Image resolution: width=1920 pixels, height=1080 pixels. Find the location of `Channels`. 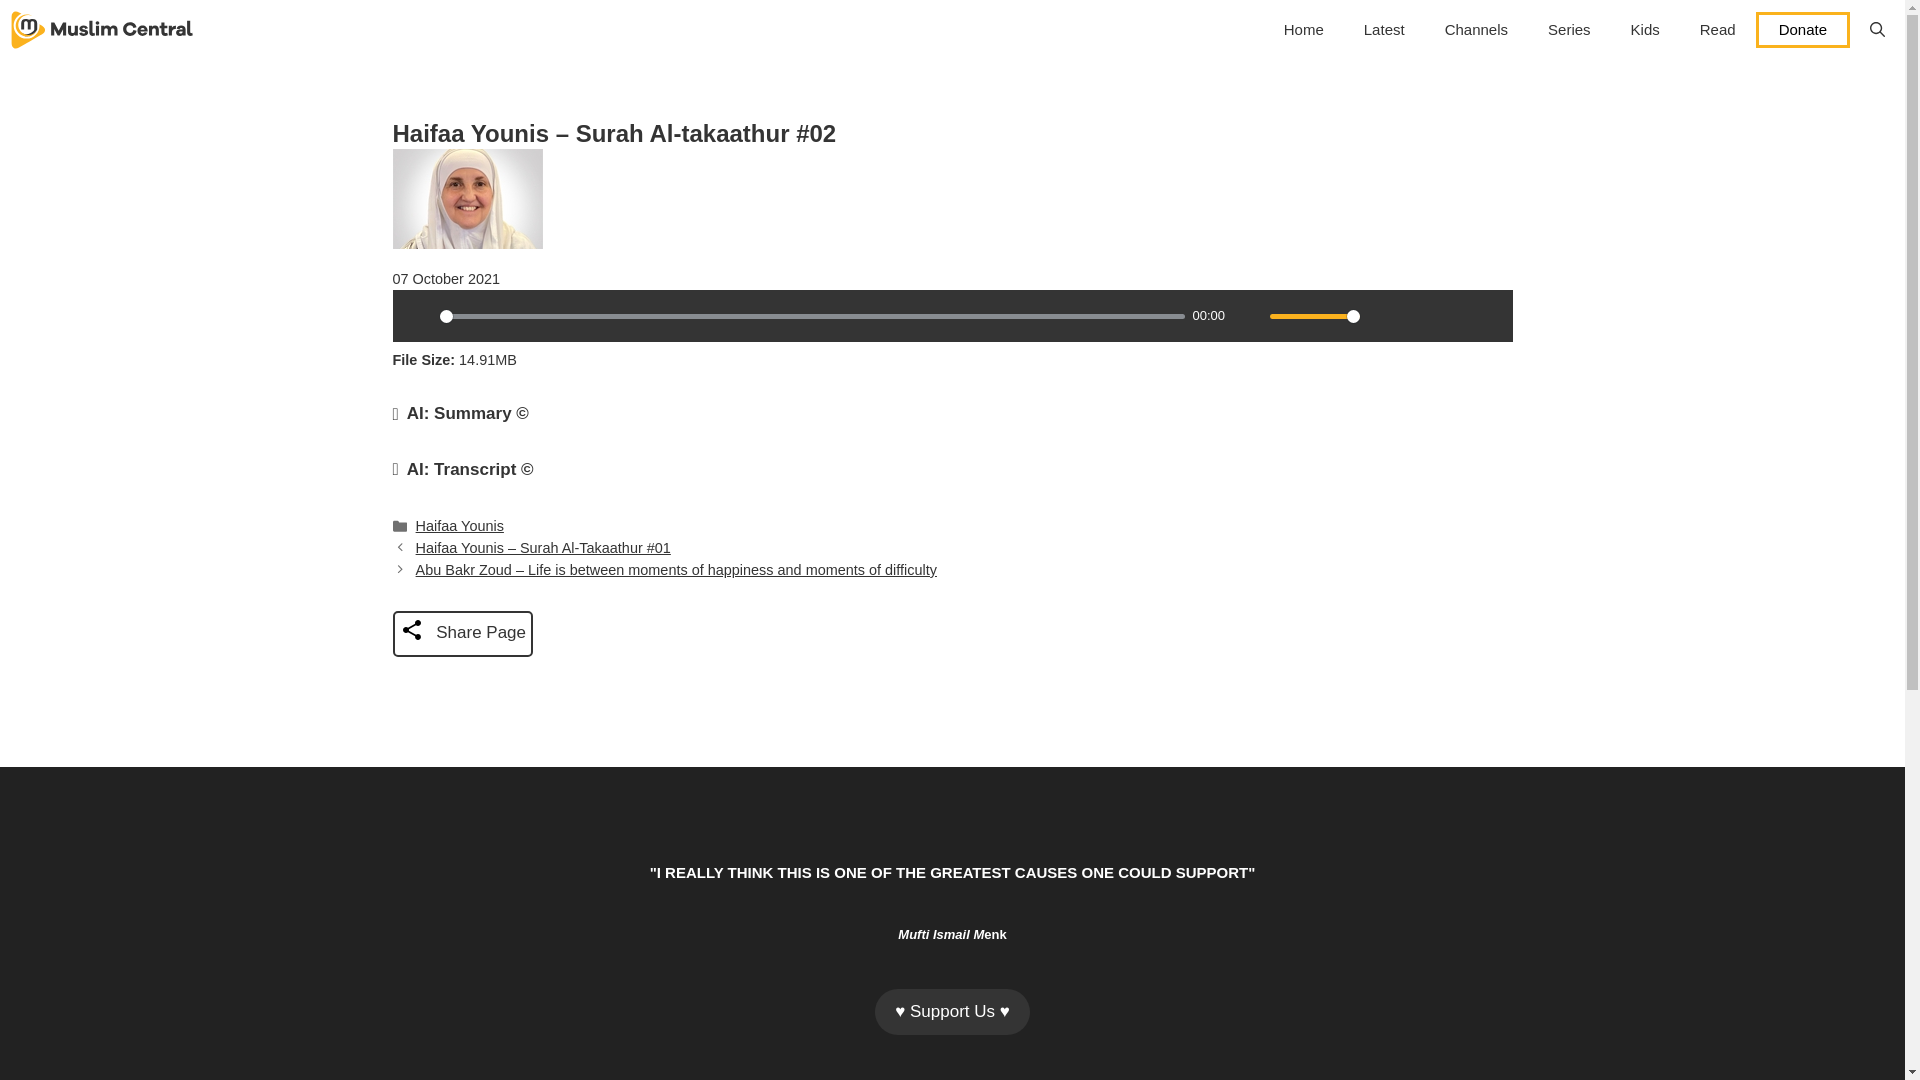

Channels is located at coordinates (1476, 30).